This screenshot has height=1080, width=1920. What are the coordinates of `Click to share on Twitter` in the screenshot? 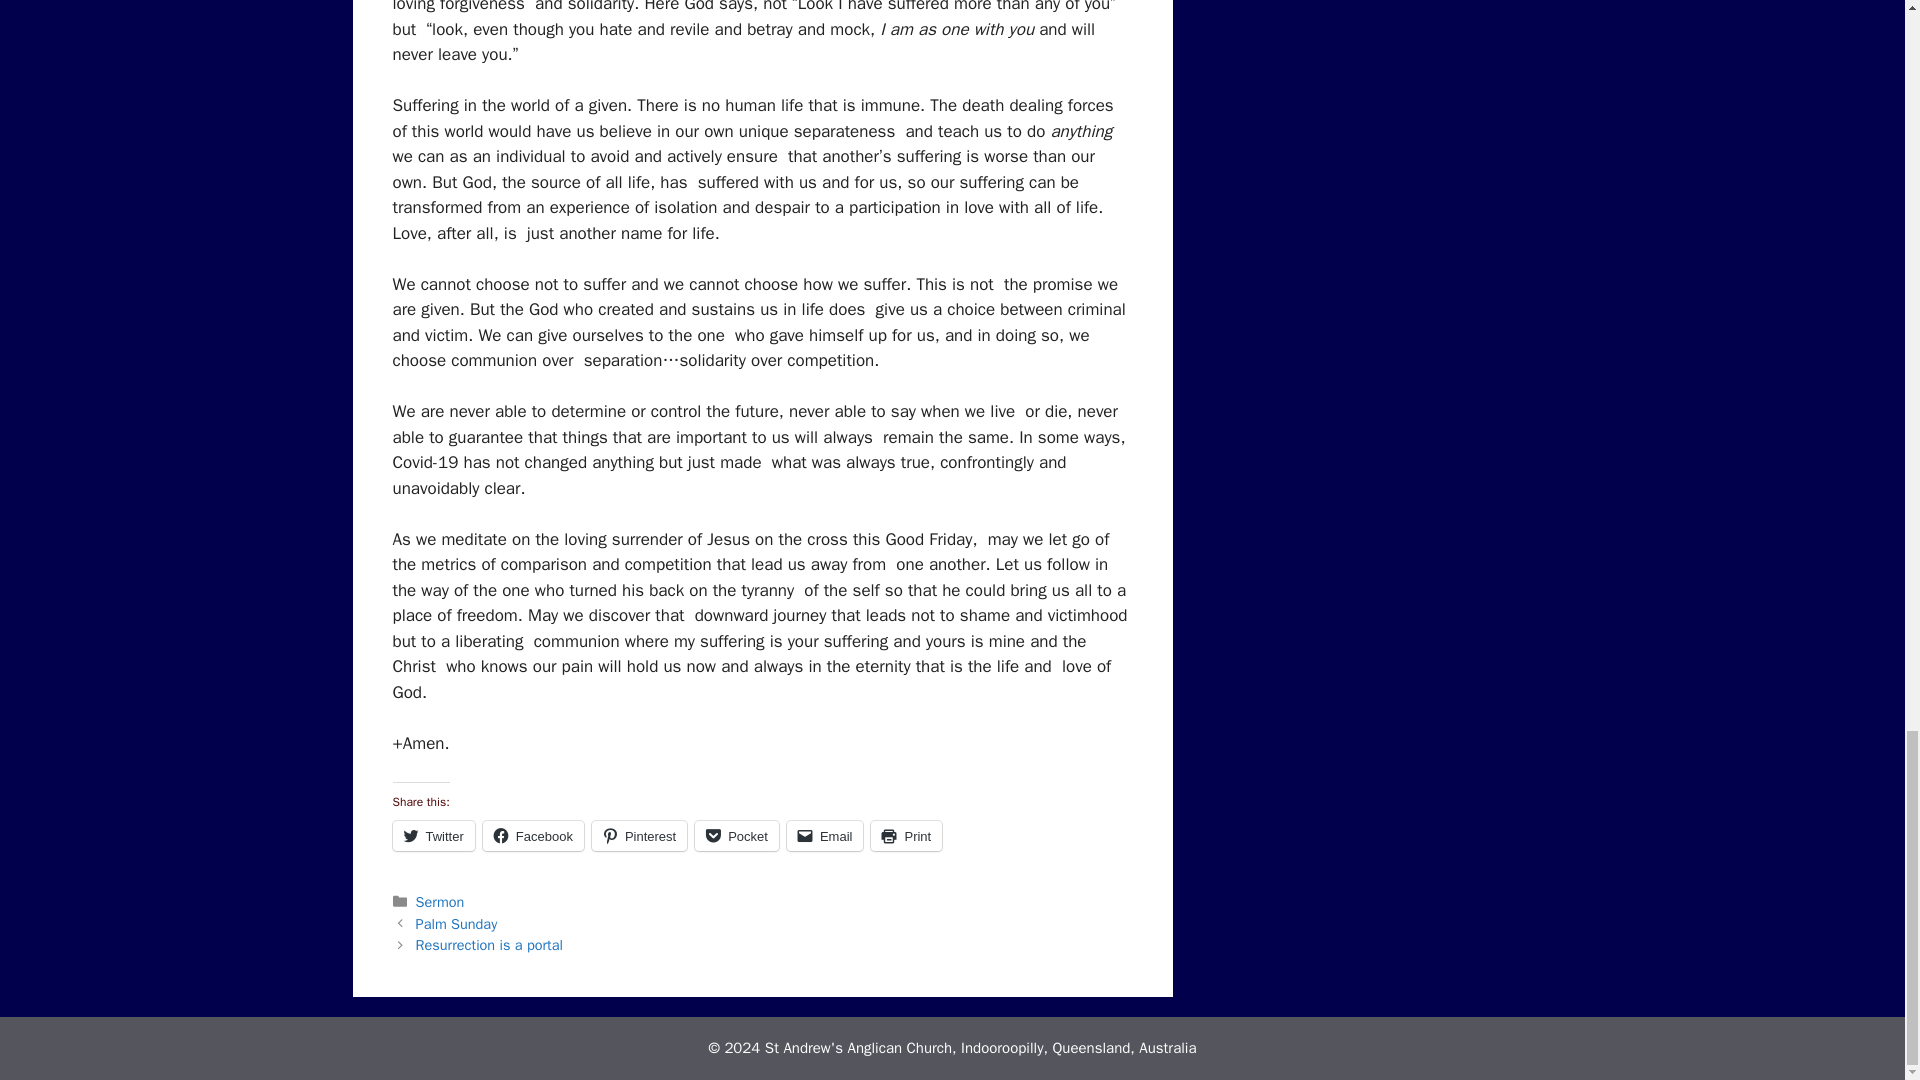 It's located at (432, 836).